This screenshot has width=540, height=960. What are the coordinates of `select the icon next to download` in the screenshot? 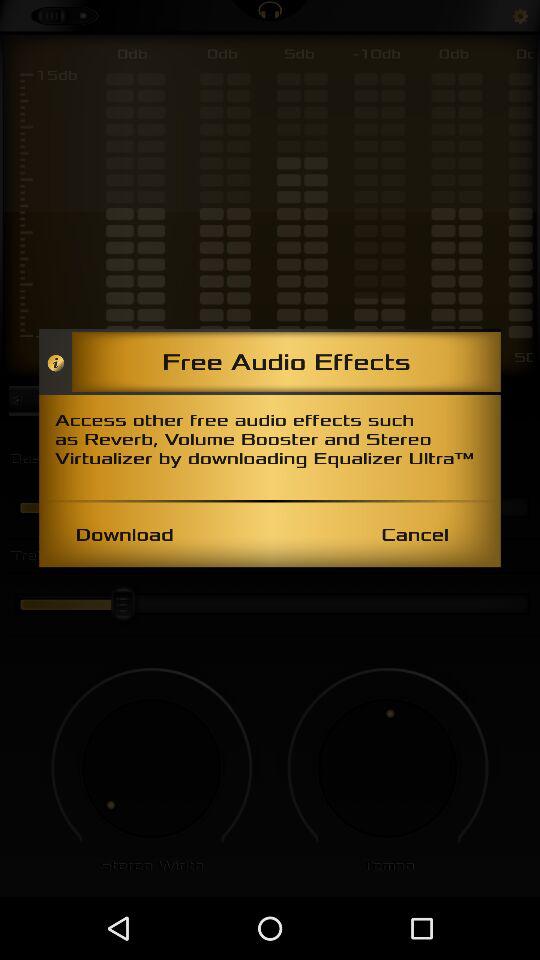 It's located at (414, 534).